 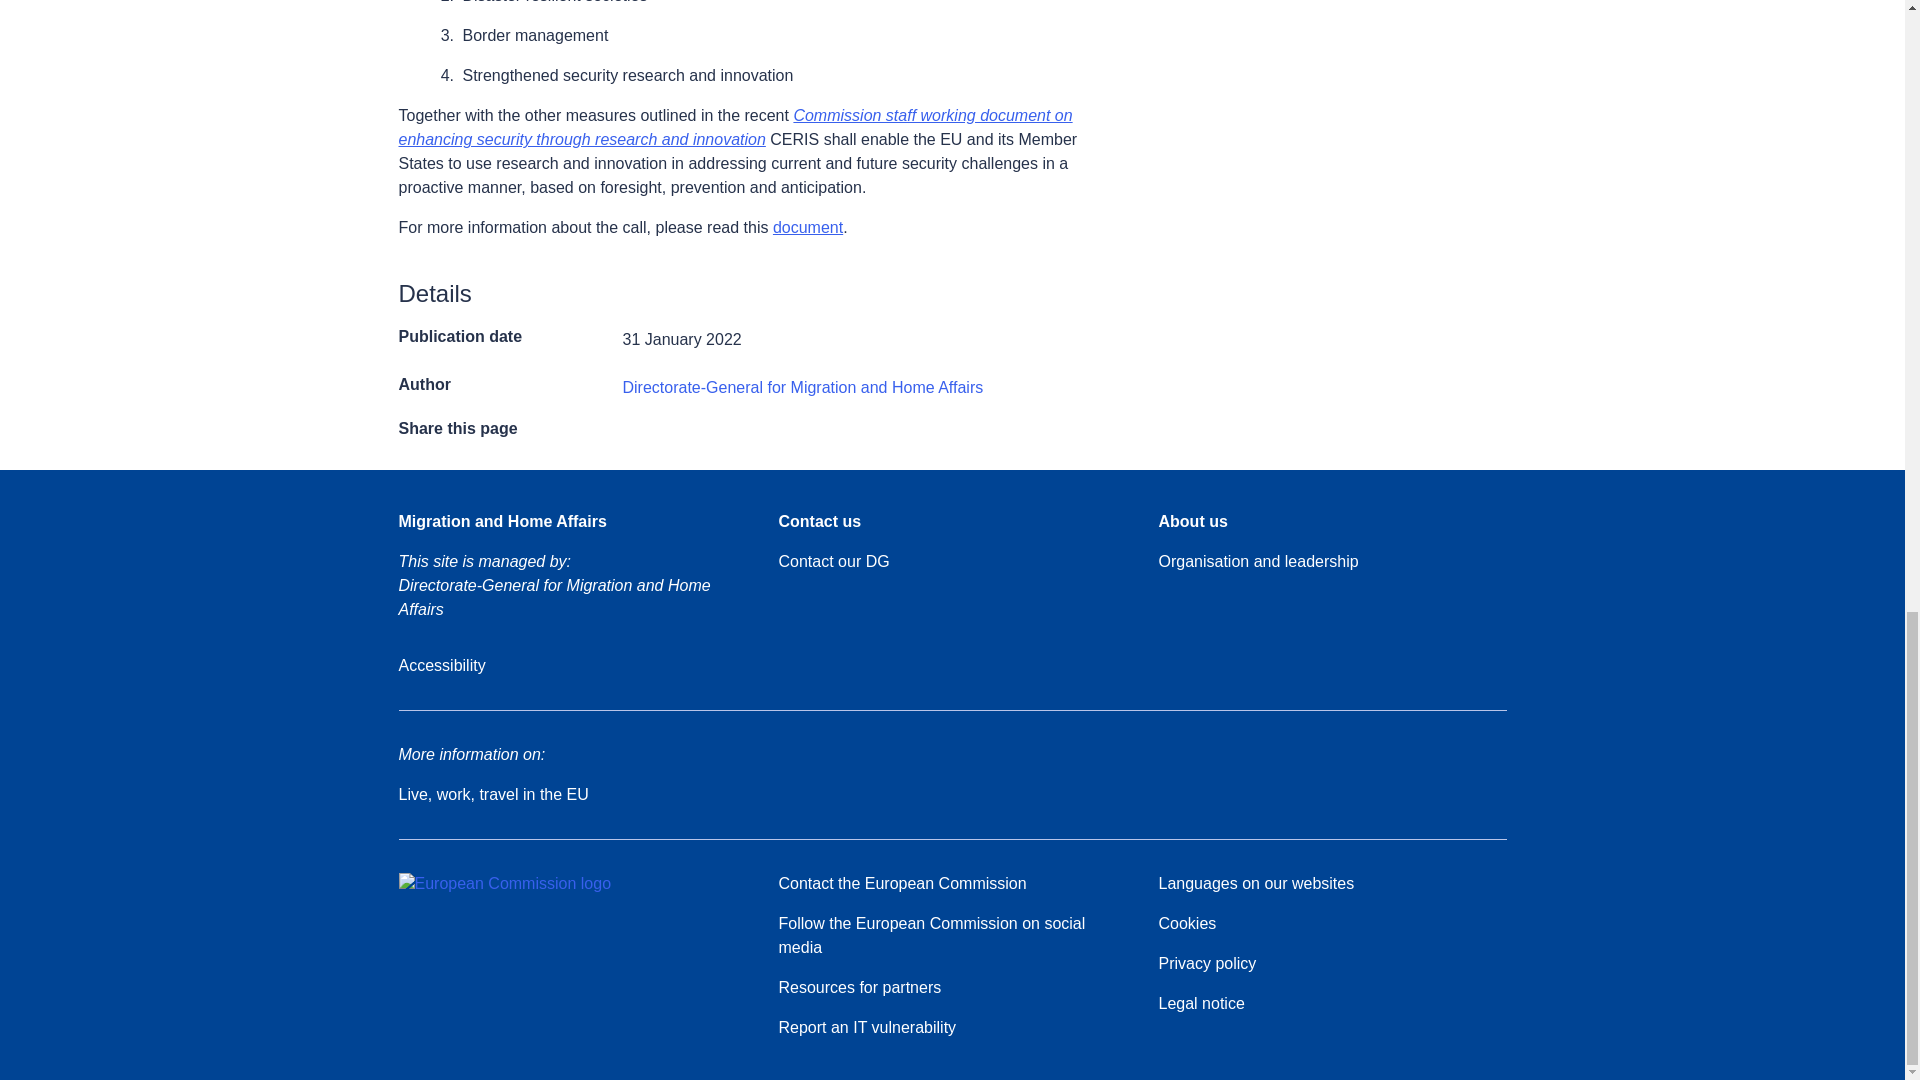 What do you see at coordinates (504, 883) in the screenshot?
I see `European Commission` at bounding box center [504, 883].